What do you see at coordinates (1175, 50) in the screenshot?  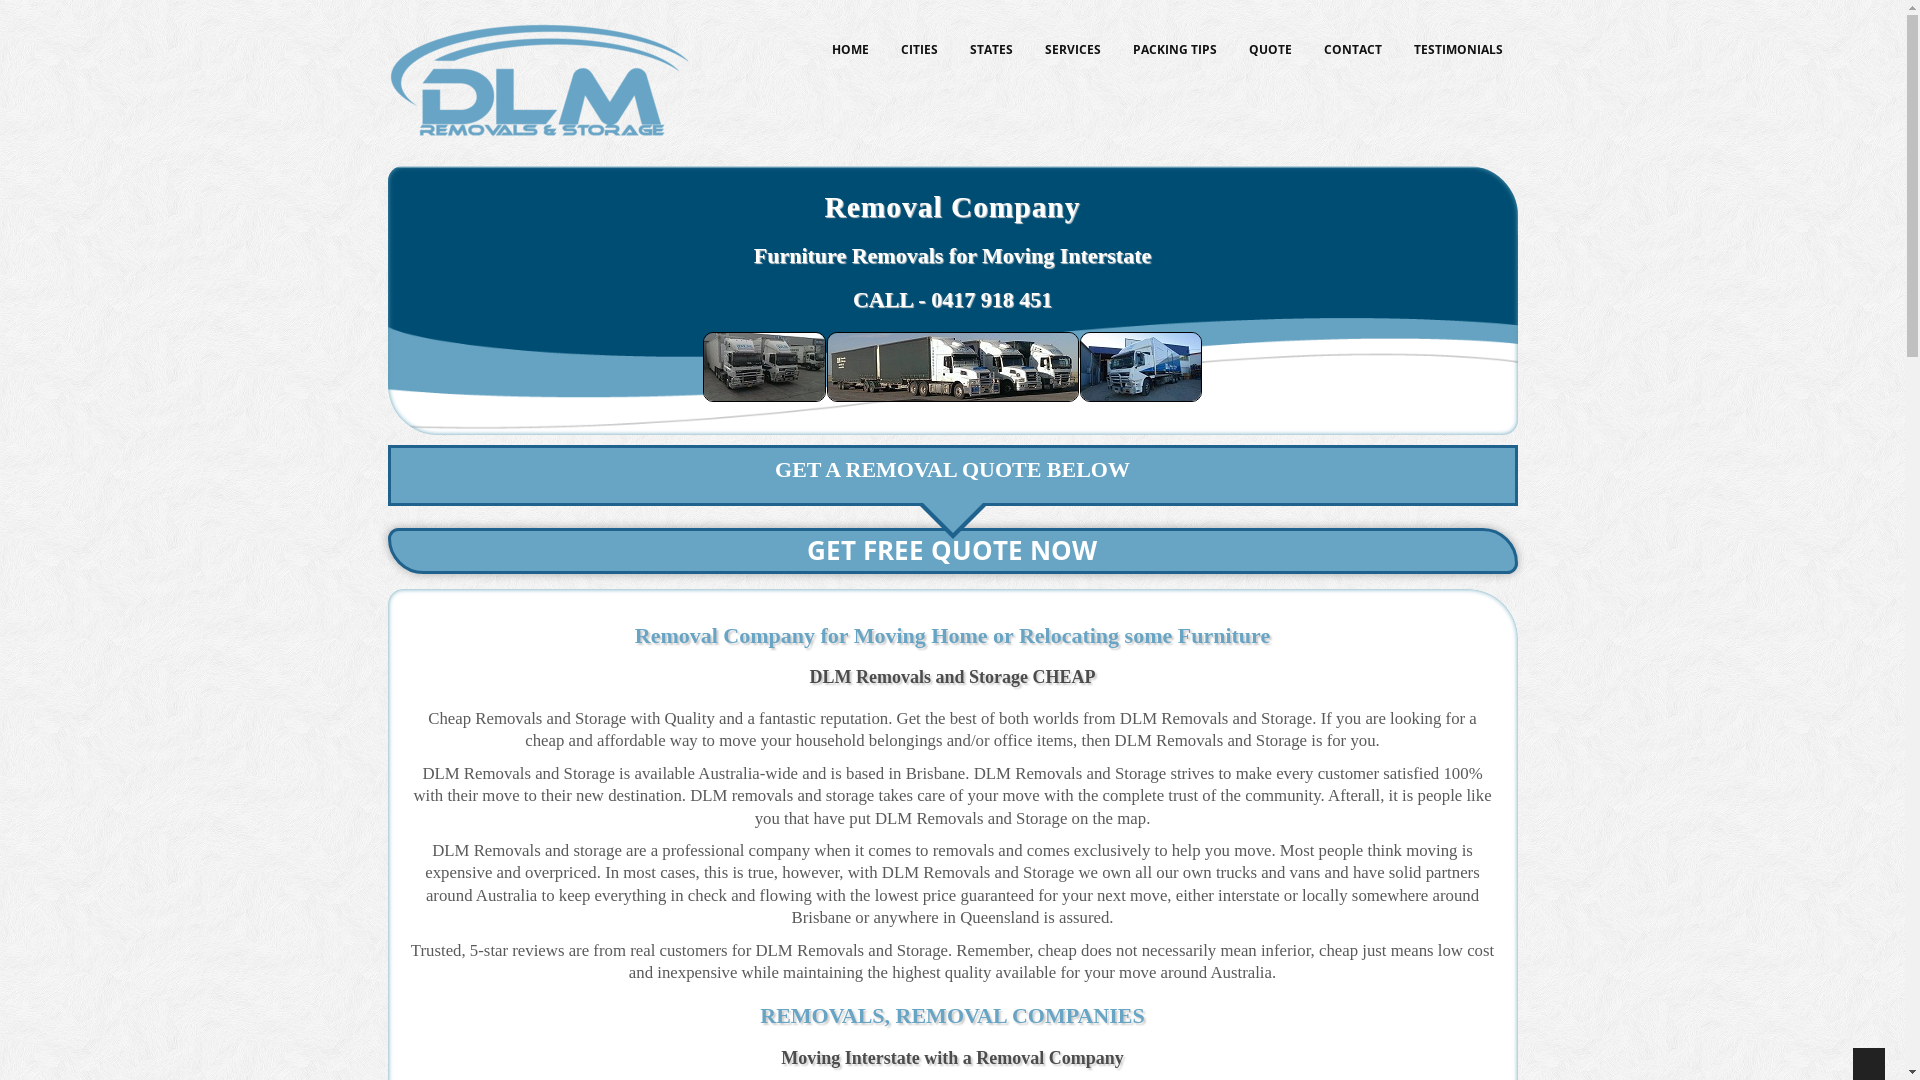 I see `PACKING TIPS` at bounding box center [1175, 50].